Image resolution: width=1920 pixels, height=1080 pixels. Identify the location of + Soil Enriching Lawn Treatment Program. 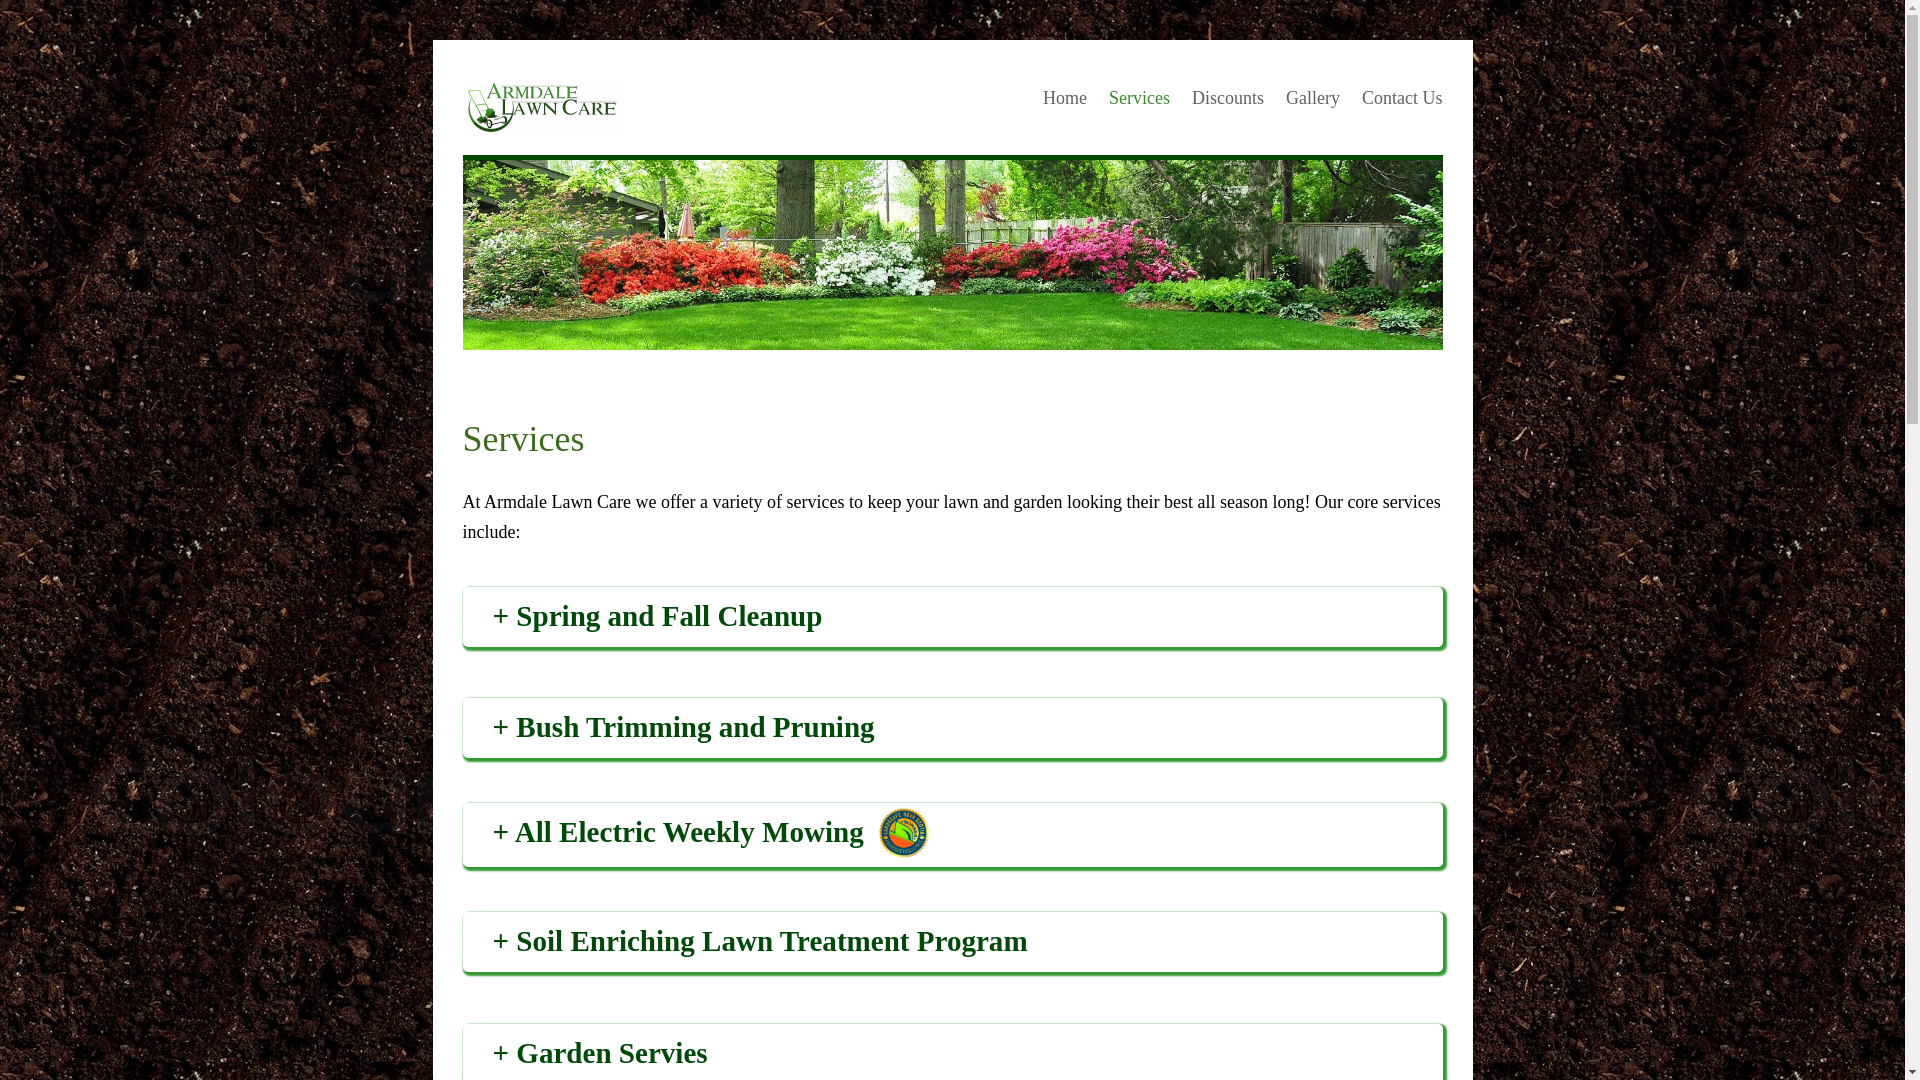
(966, 942).